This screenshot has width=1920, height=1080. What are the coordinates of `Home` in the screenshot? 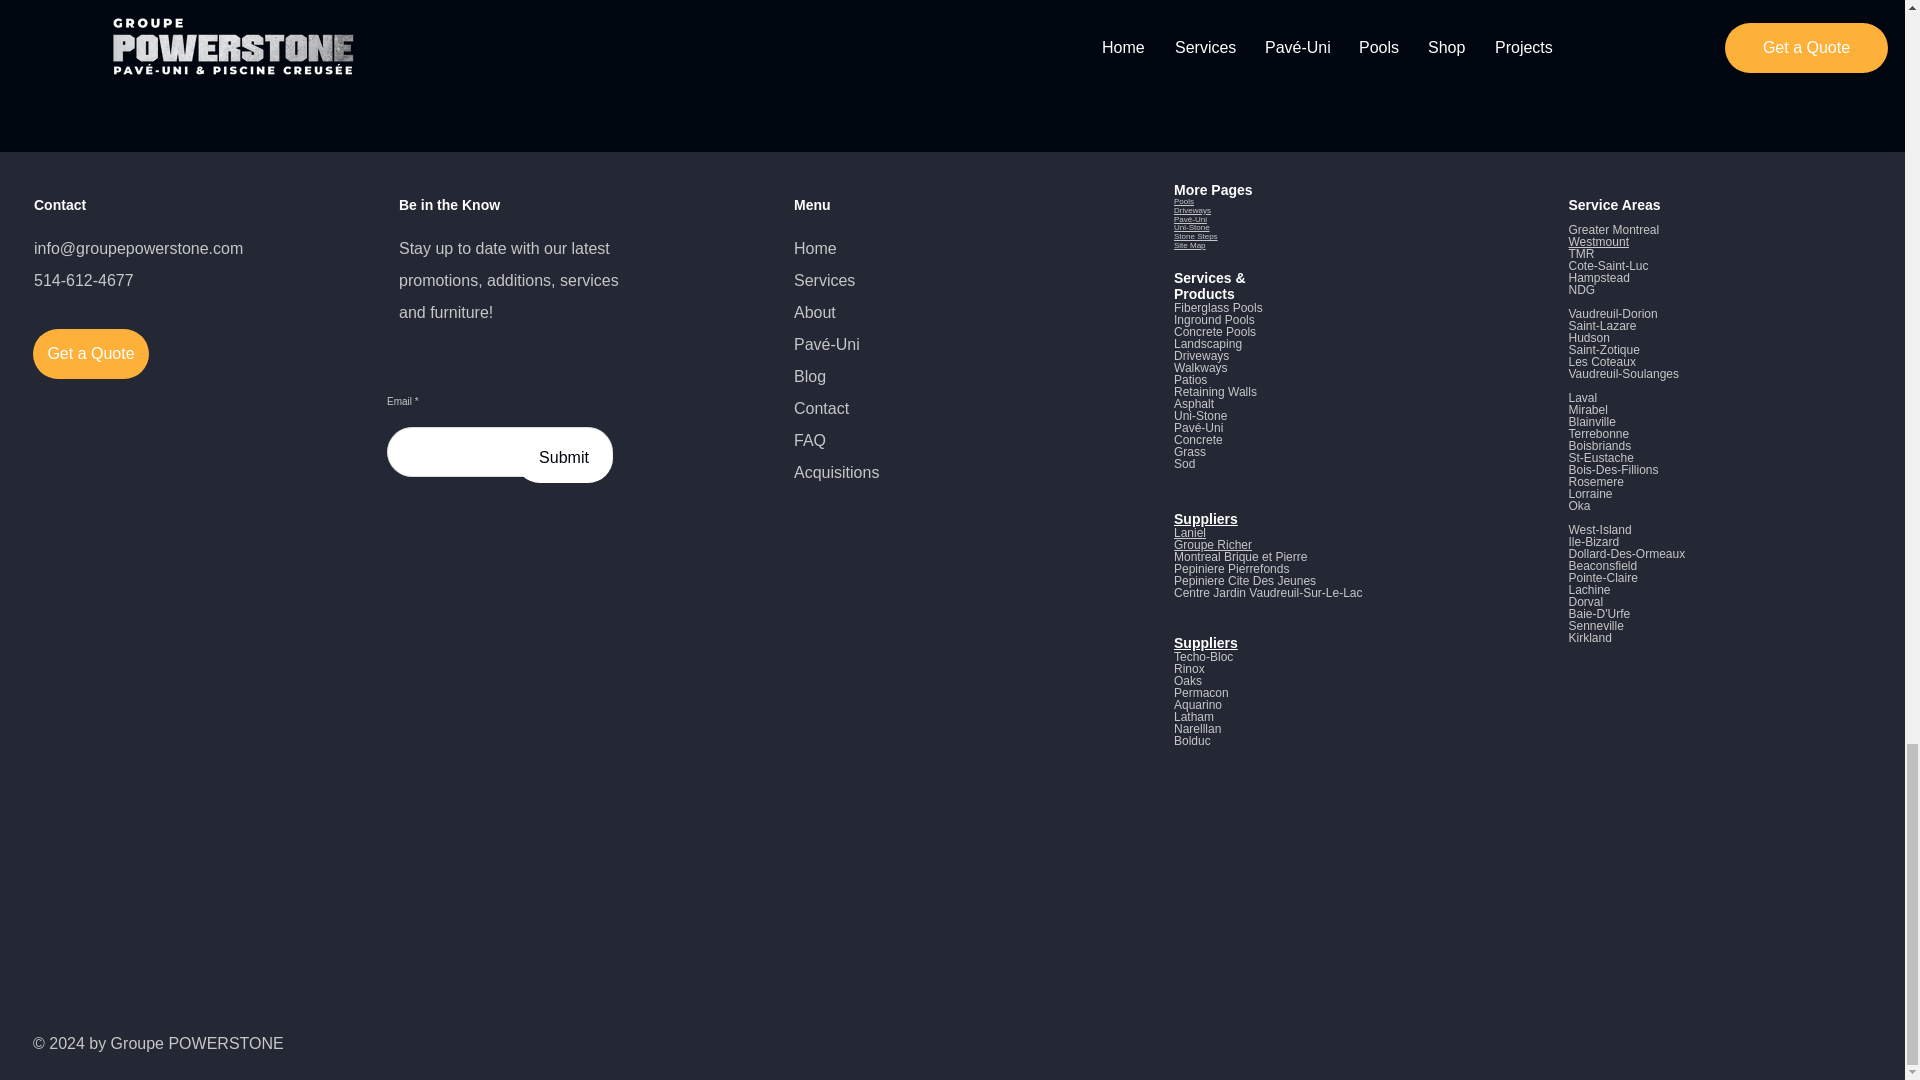 It's located at (816, 248).